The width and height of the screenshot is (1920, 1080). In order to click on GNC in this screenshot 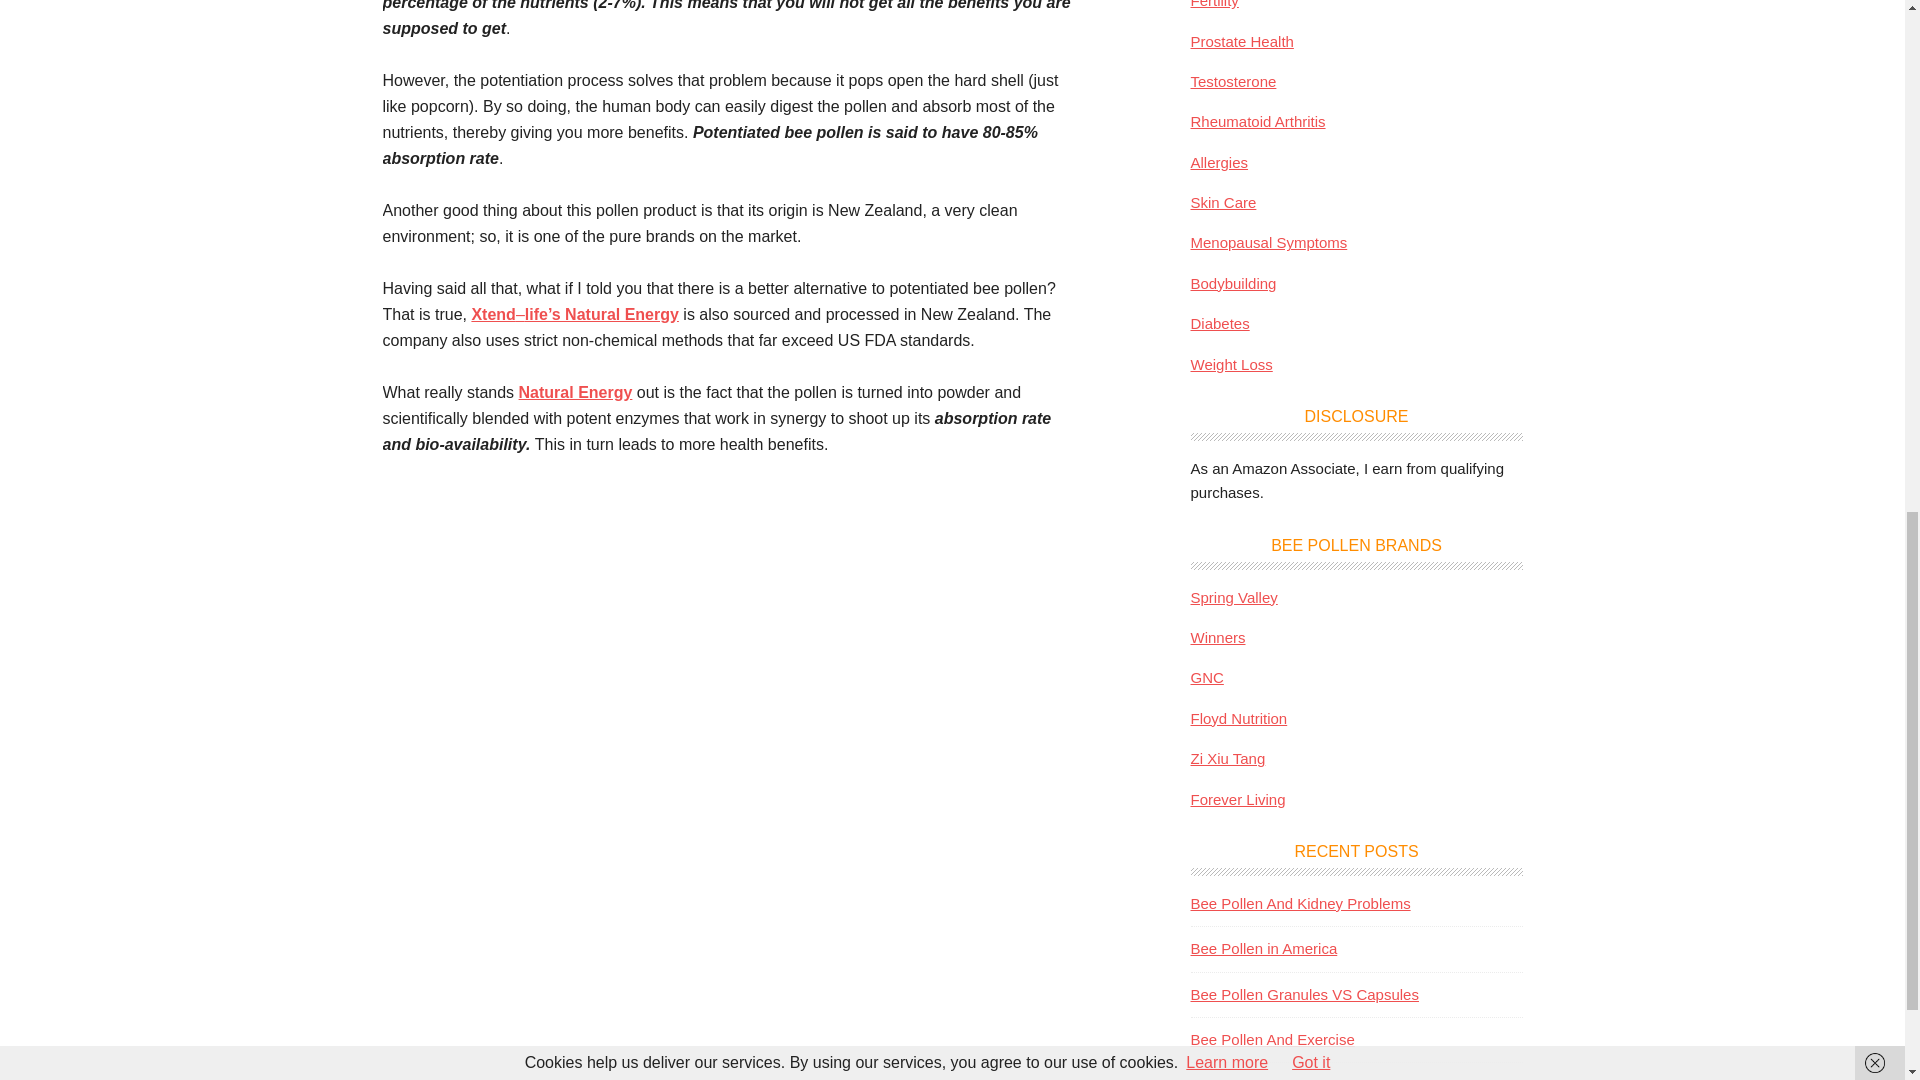, I will do `click(1206, 676)`.